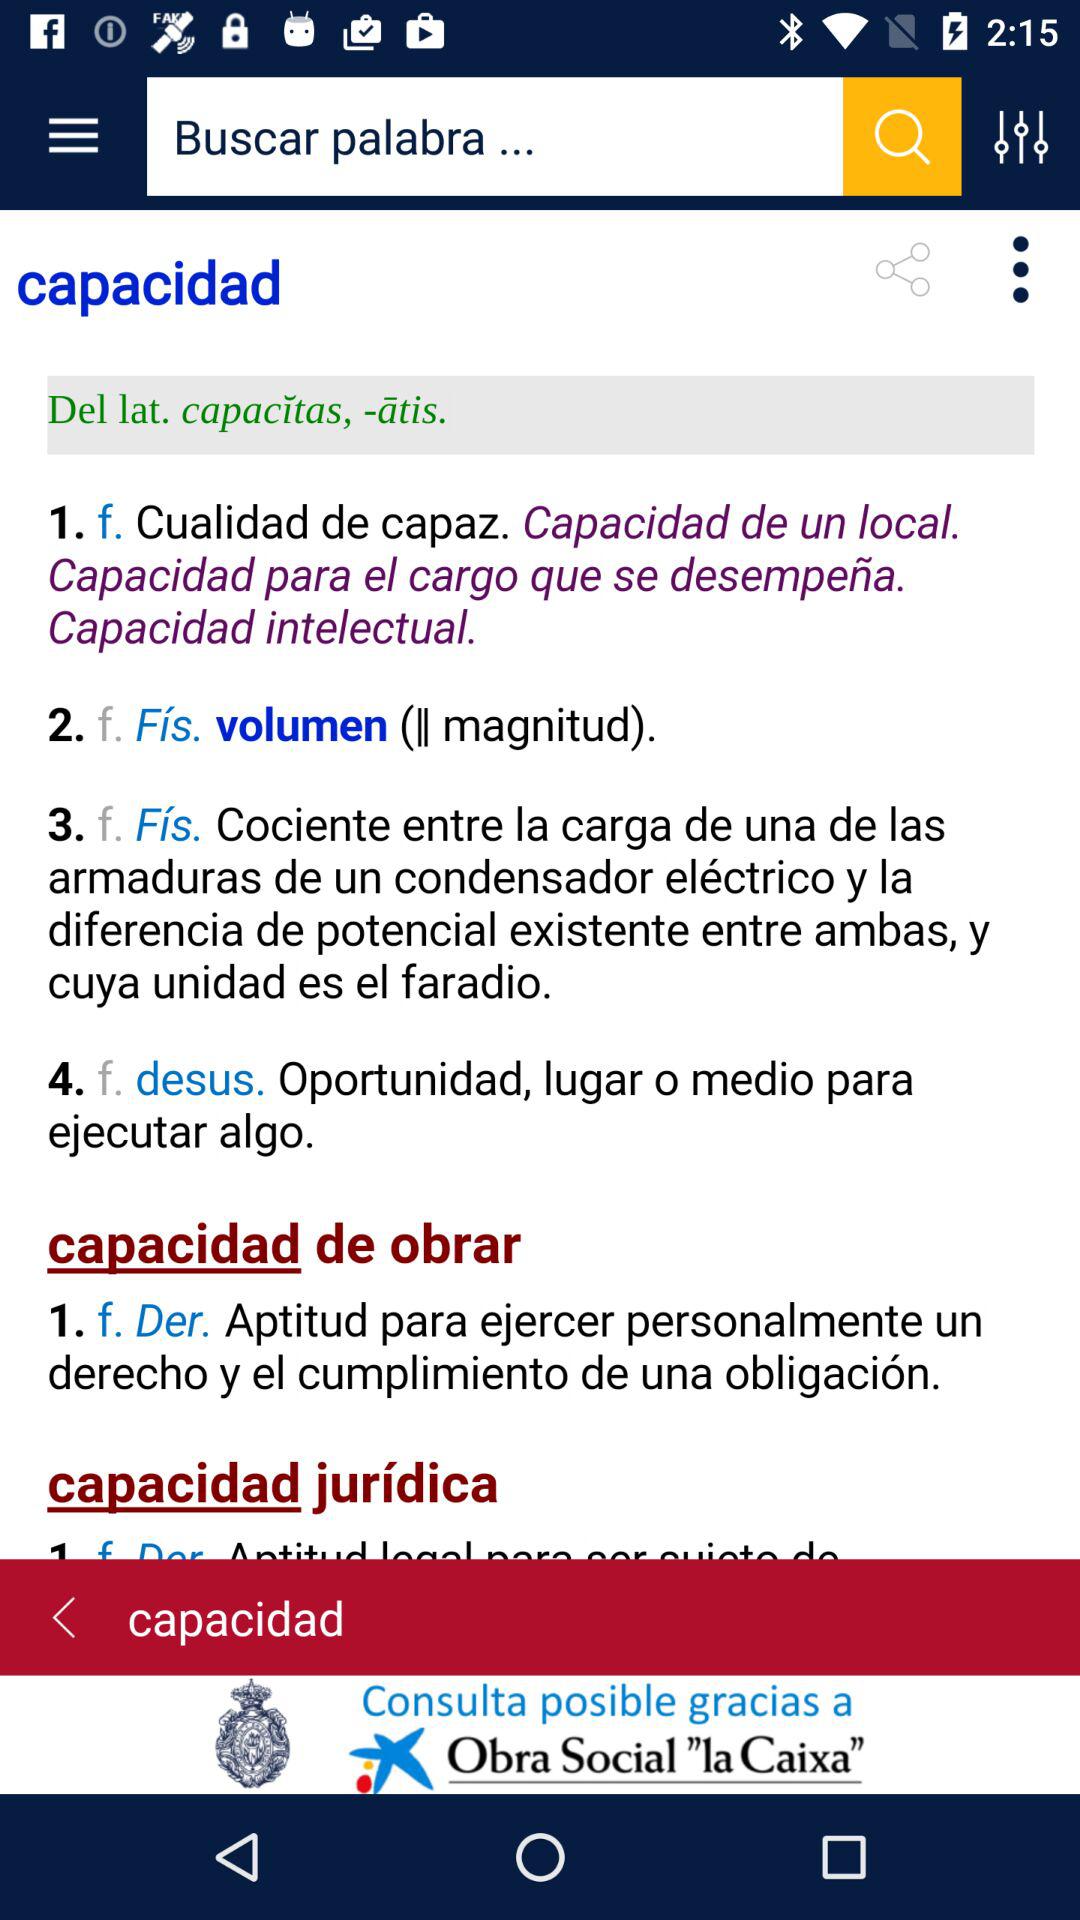 Image resolution: width=1080 pixels, height=1920 pixels. Describe the element at coordinates (902, 269) in the screenshot. I see `share result` at that location.